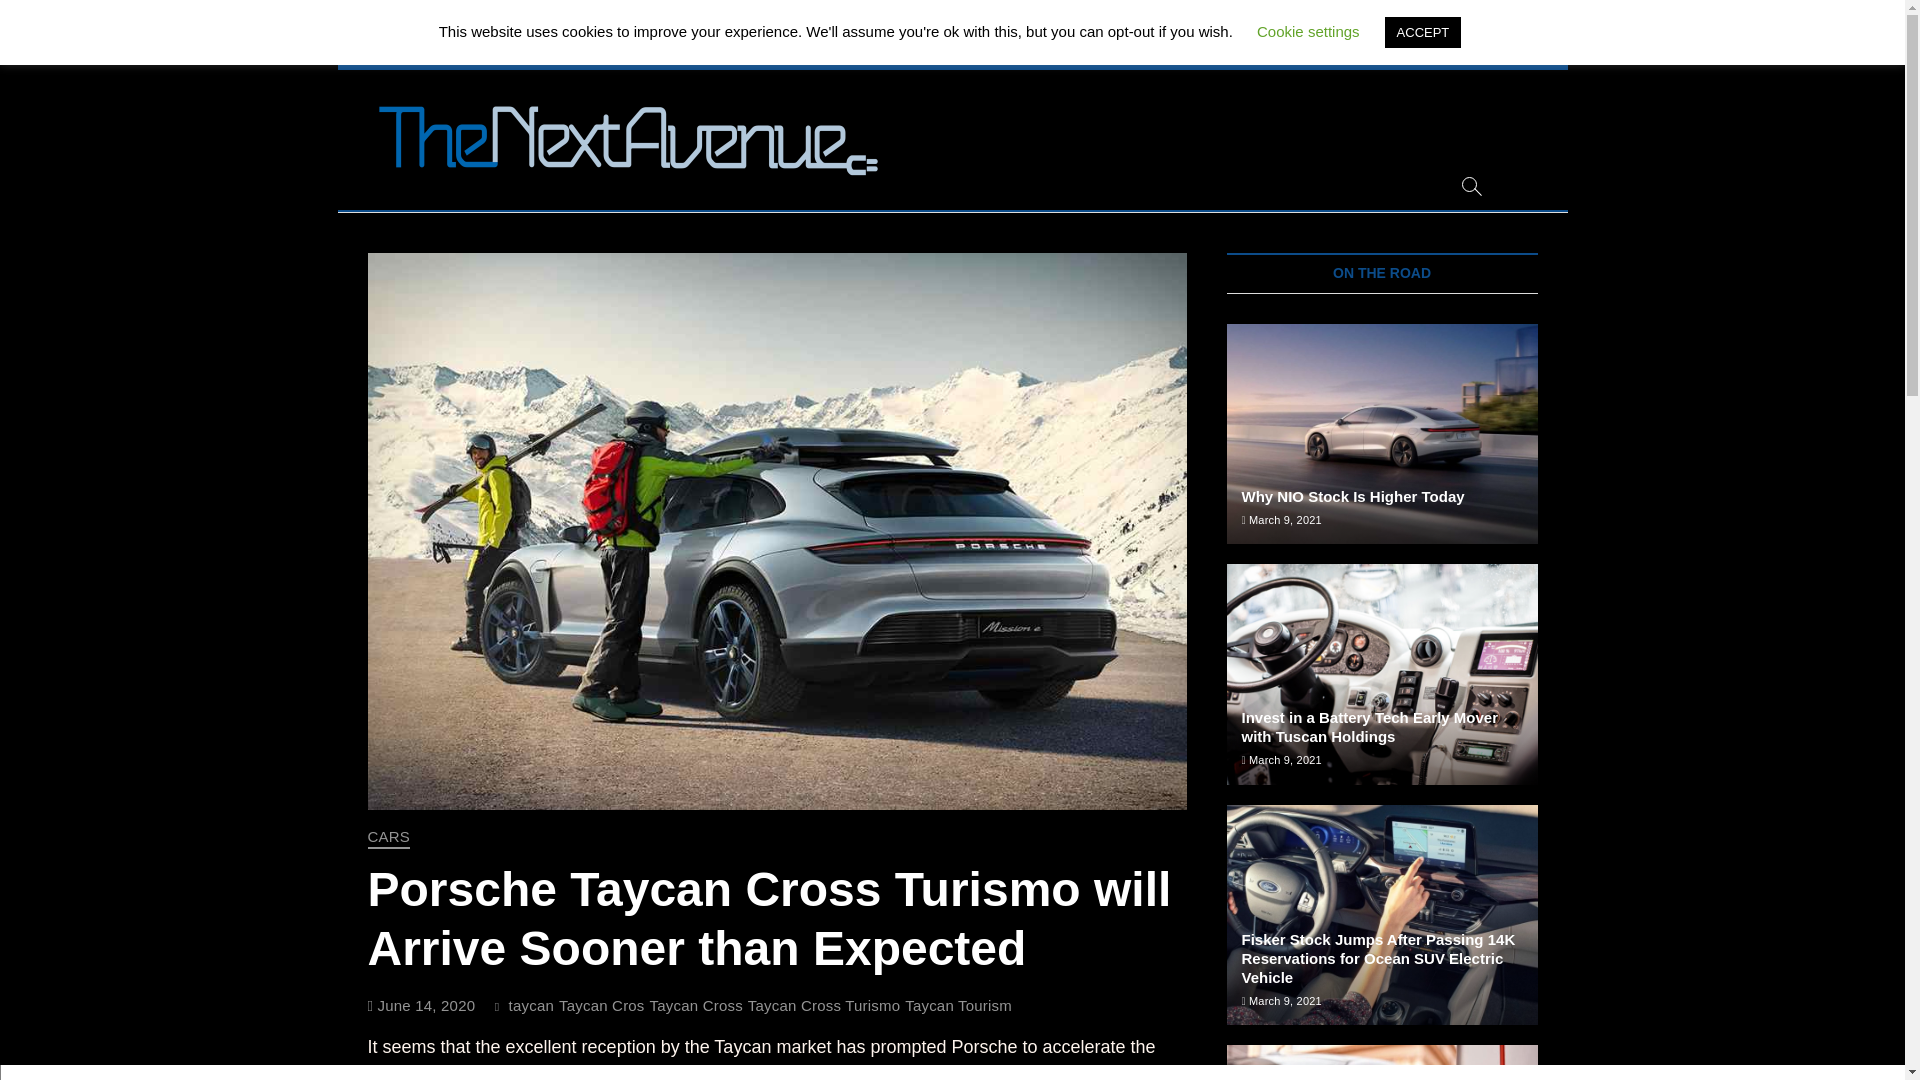 This screenshot has height=1080, width=1920. Describe the element at coordinates (389, 838) in the screenshot. I see `CARS` at that location.